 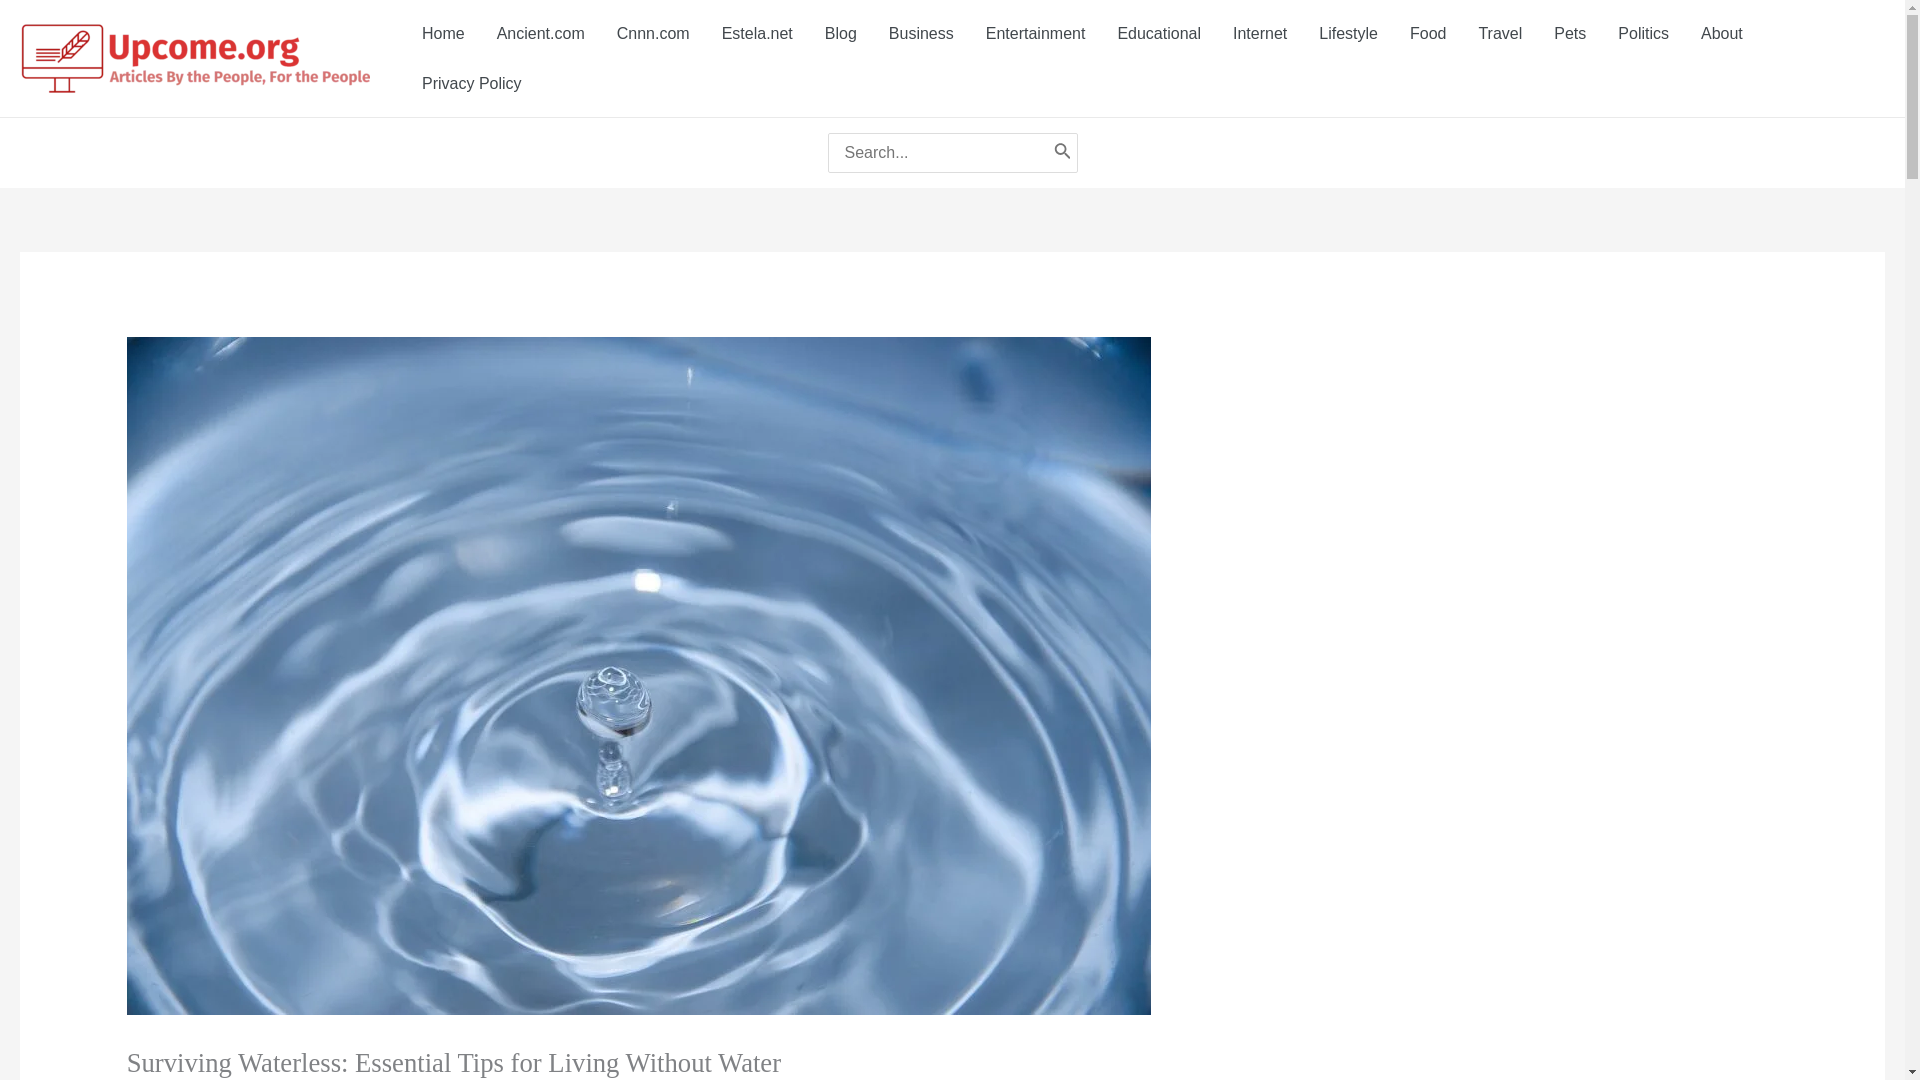 What do you see at coordinates (443, 32) in the screenshot?
I see `Home` at bounding box center [443, 32].